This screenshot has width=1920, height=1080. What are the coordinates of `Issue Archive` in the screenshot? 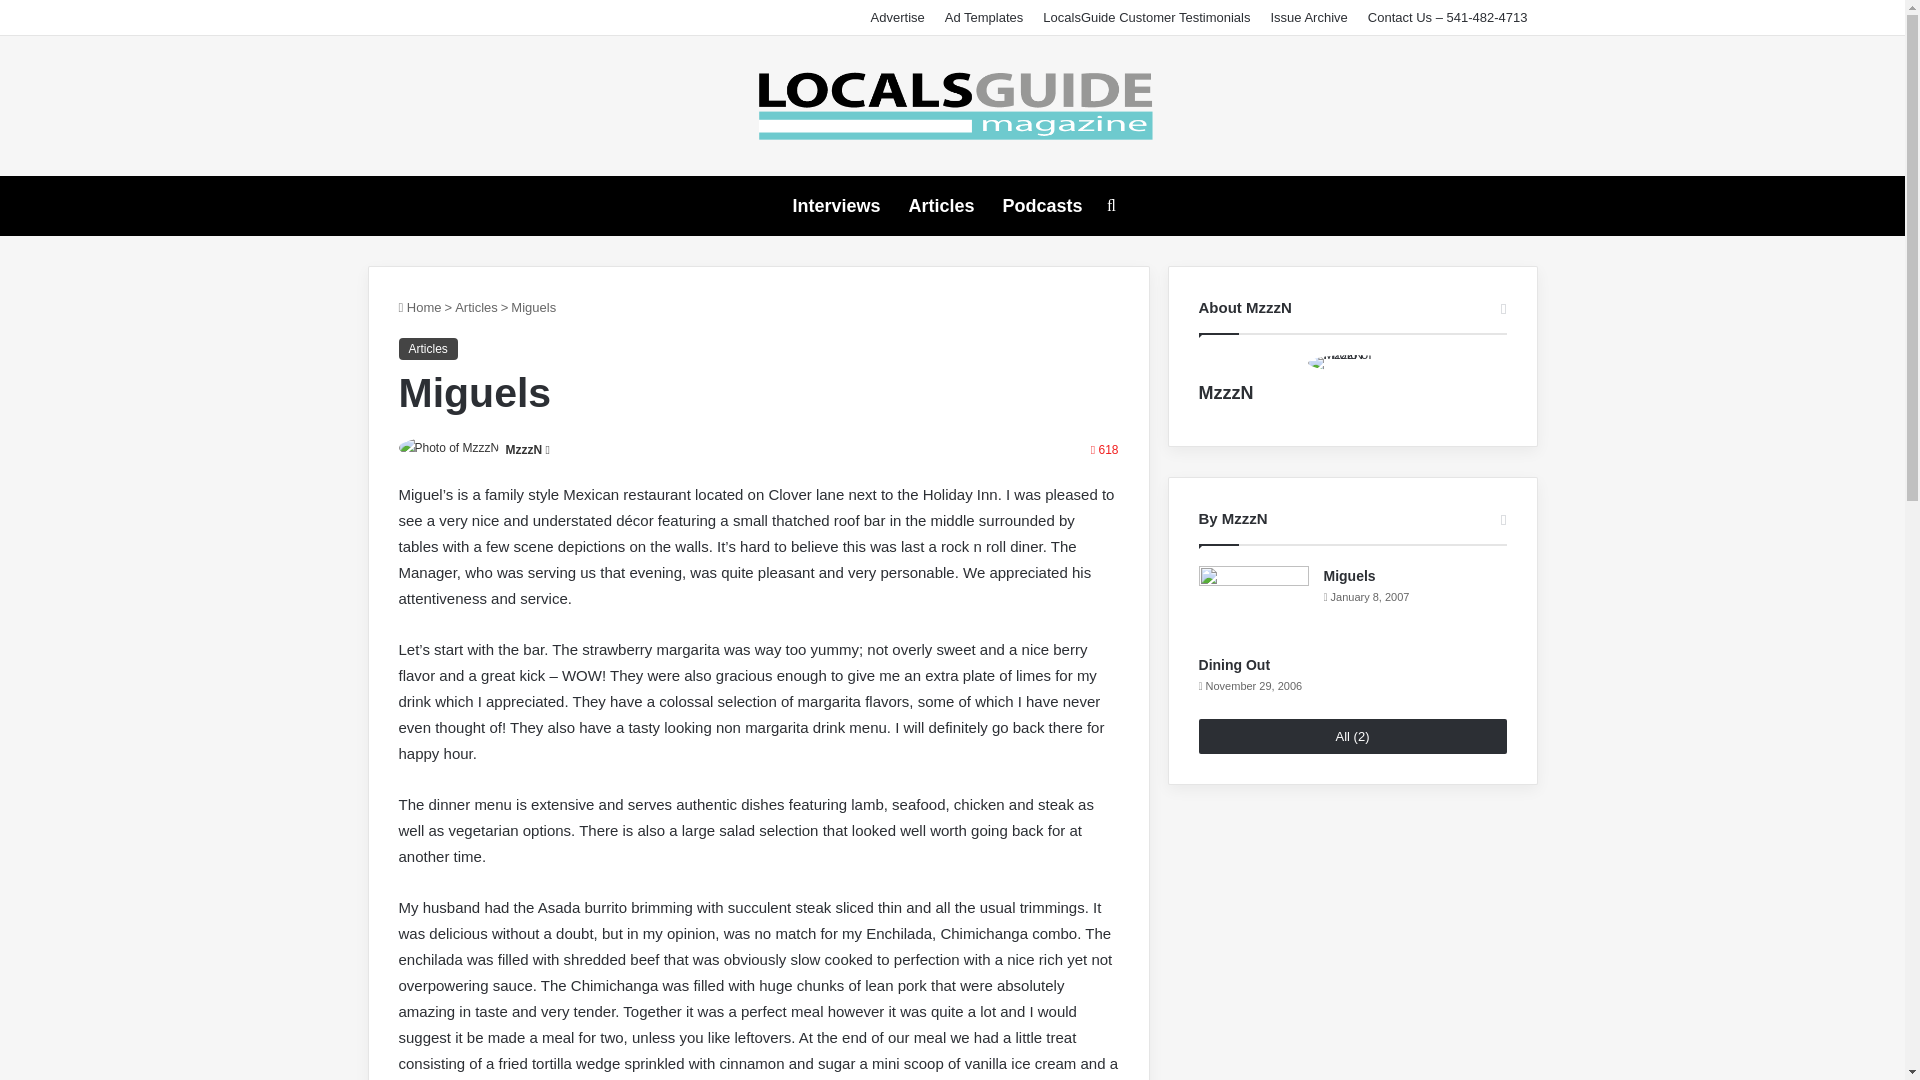 It's located at (1308, 17).